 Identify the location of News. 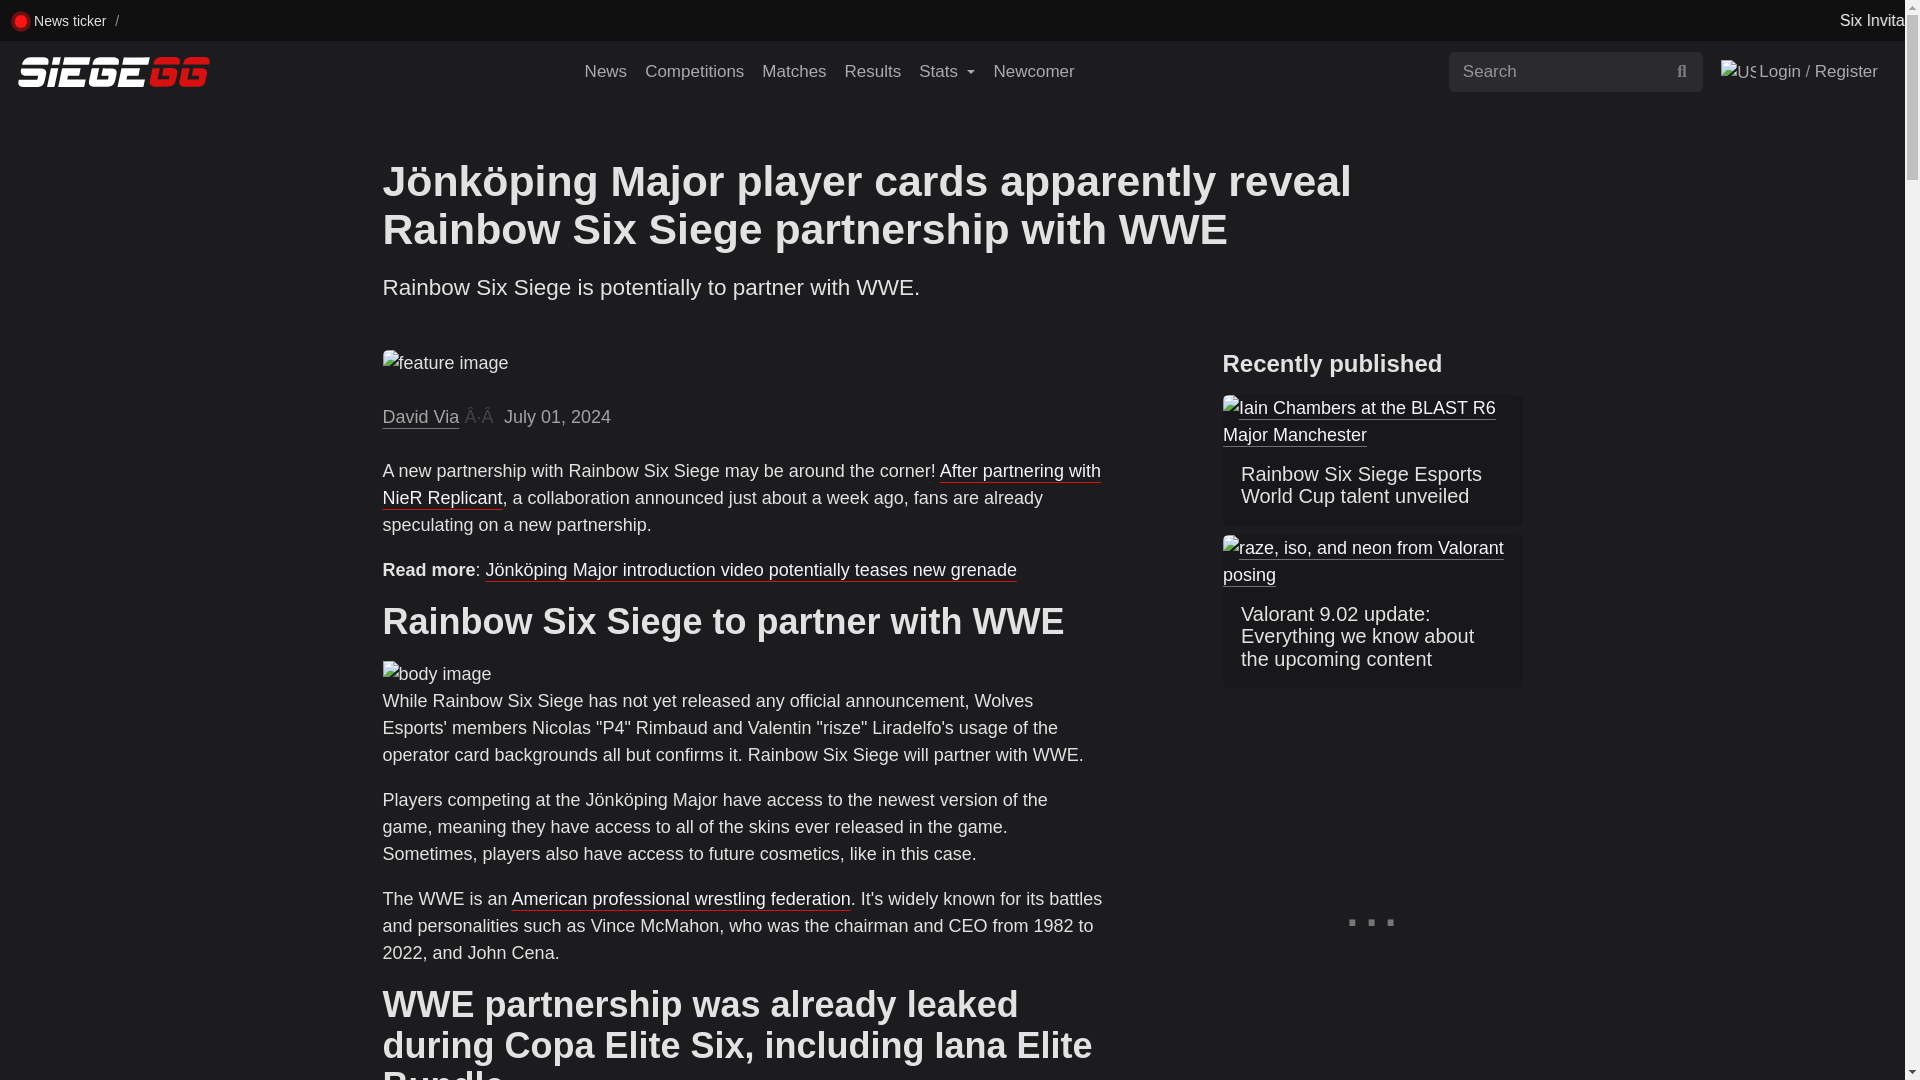
(606, 71).